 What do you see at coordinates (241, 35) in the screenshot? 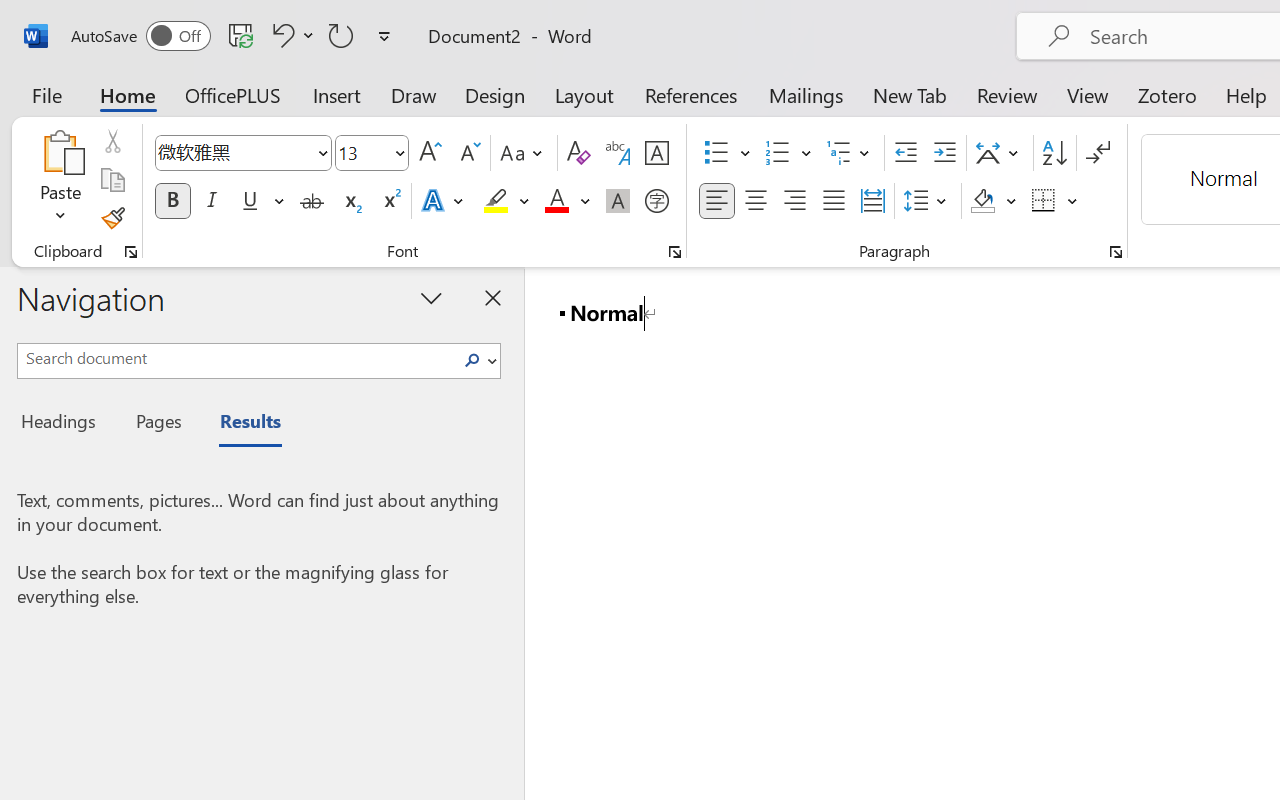
I see `Save` at bounding box center [241, 35].